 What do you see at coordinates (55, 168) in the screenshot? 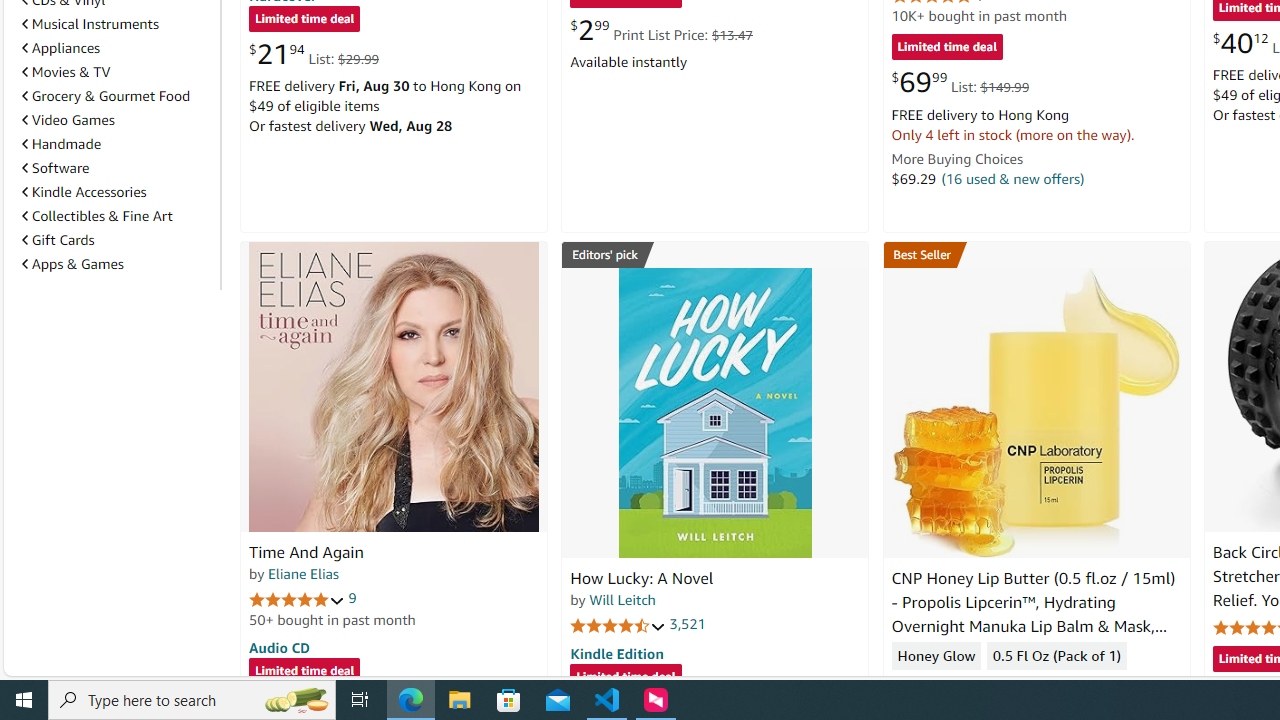
I see `Software` at bounding box center [55, 168].